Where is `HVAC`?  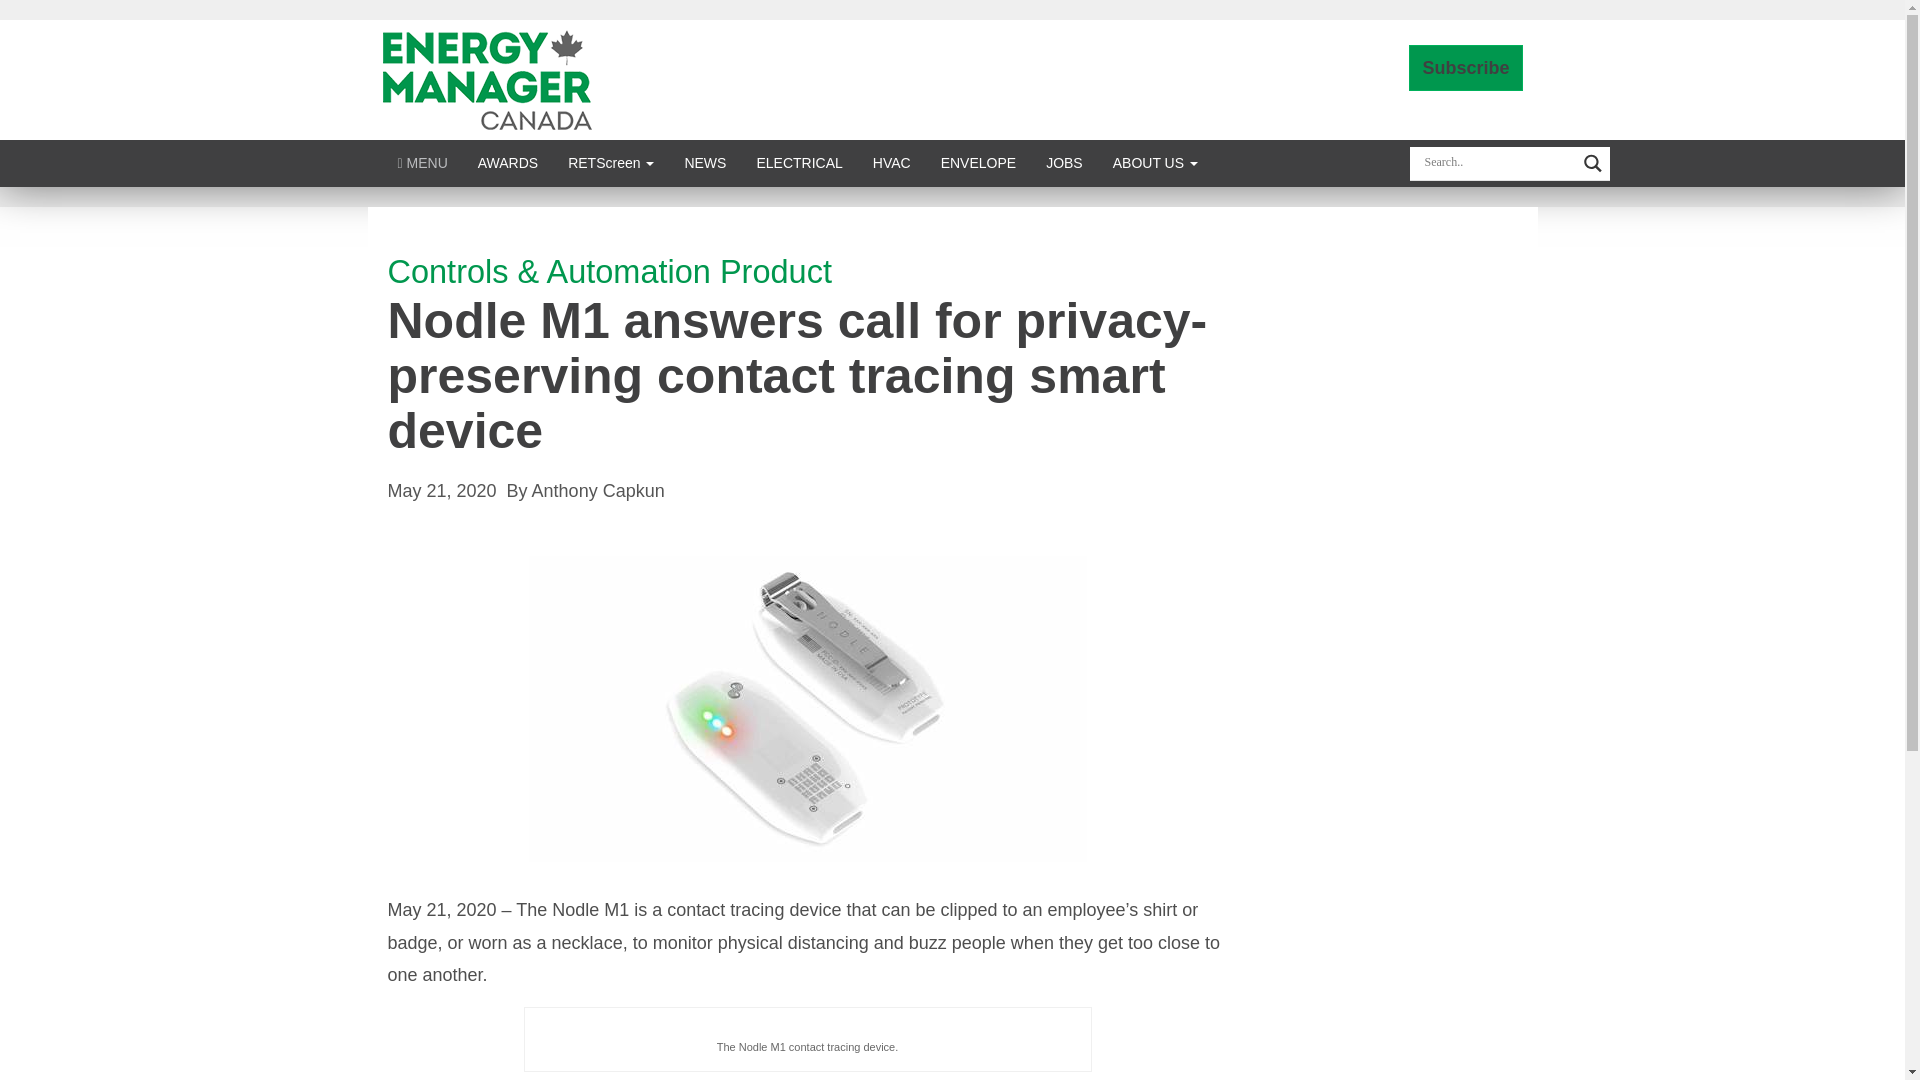 HVAC is located at coordinates (892, 162).